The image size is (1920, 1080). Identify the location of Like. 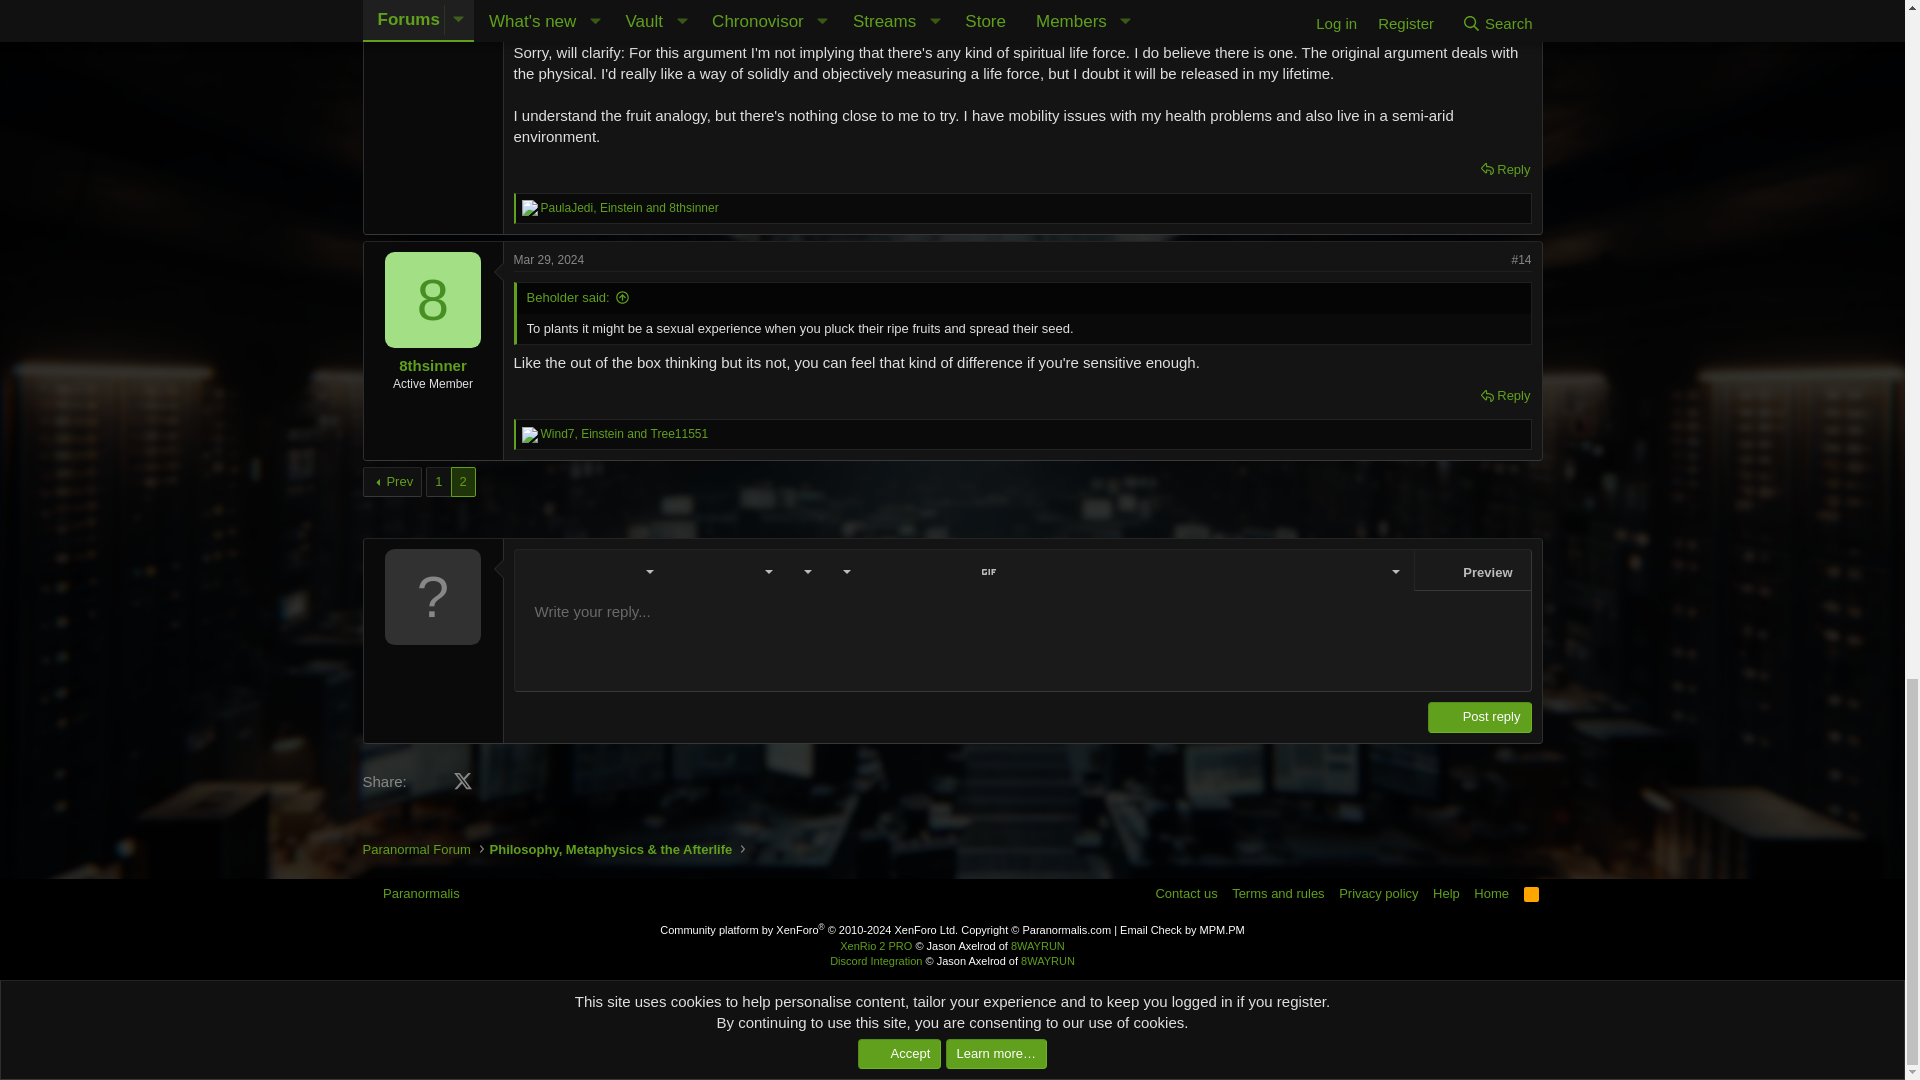
(530, 208).